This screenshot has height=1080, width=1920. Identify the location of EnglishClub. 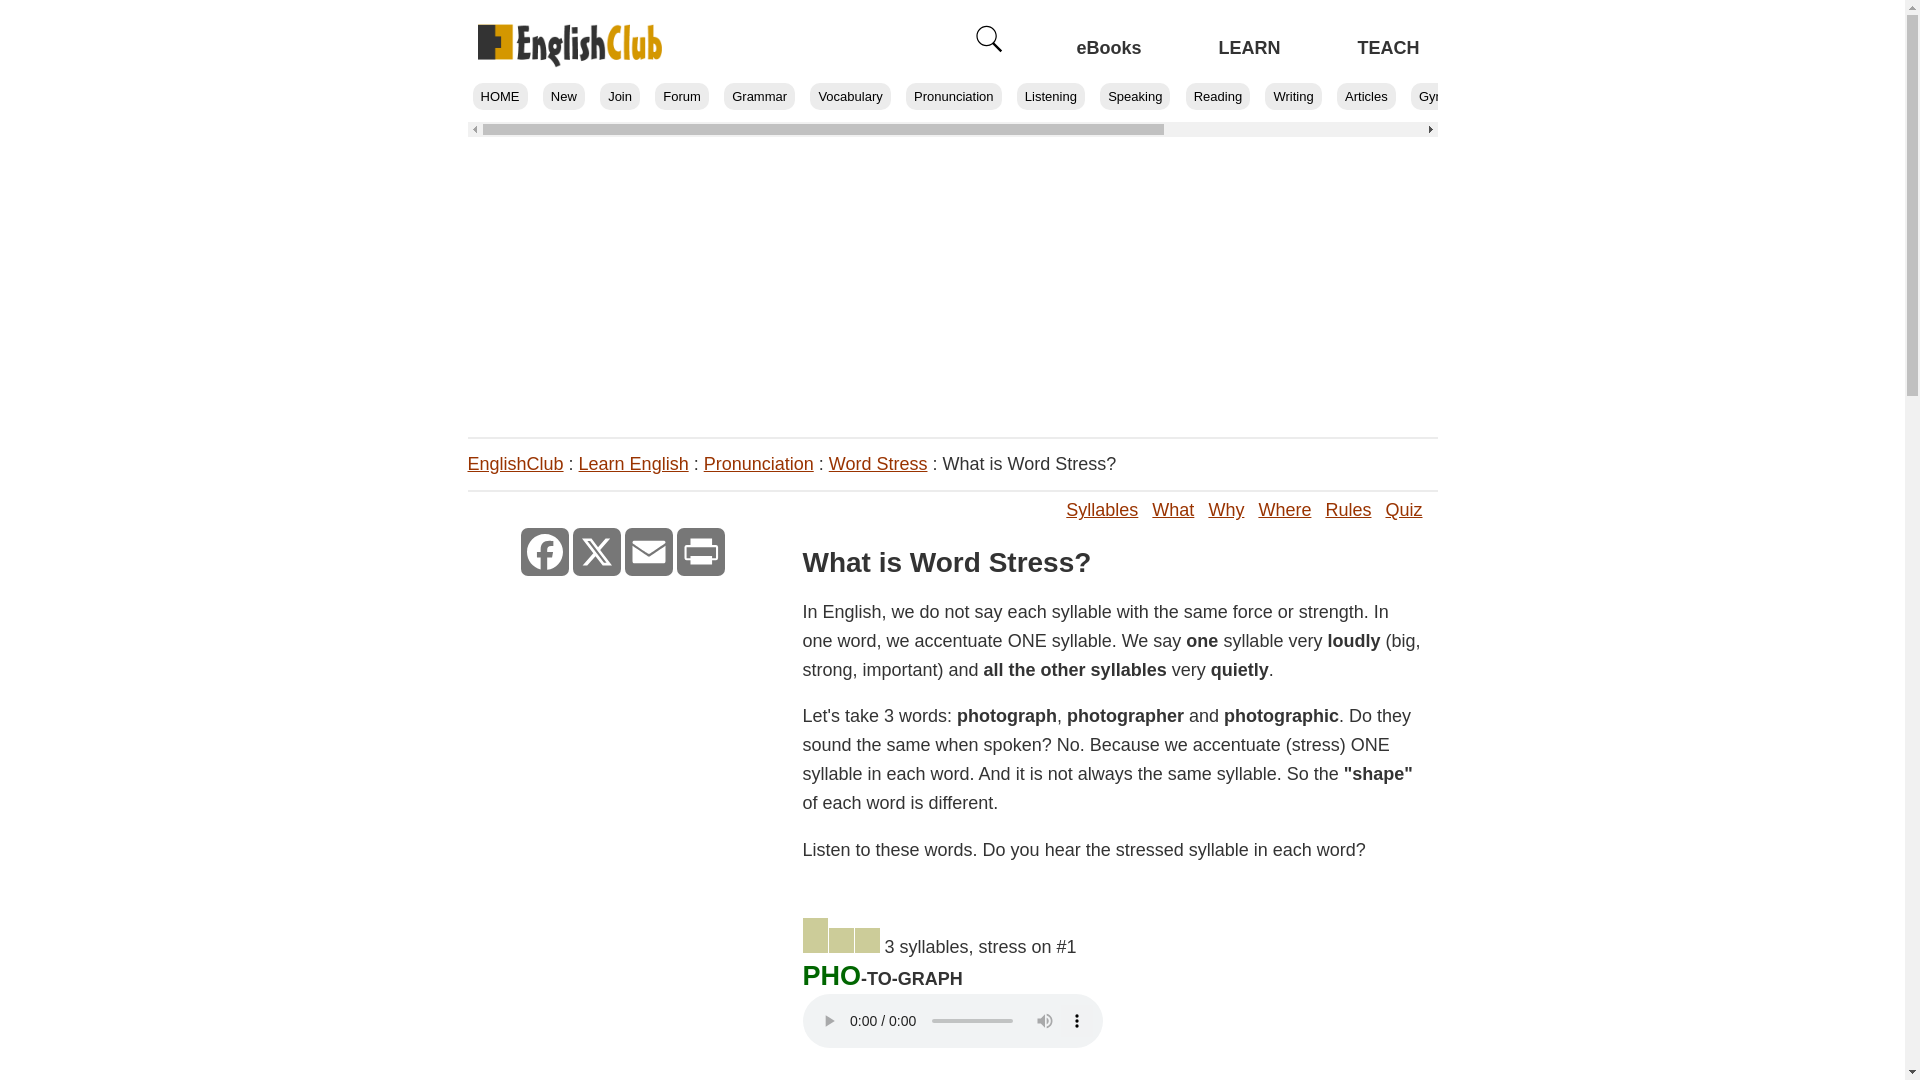
(499, 96).